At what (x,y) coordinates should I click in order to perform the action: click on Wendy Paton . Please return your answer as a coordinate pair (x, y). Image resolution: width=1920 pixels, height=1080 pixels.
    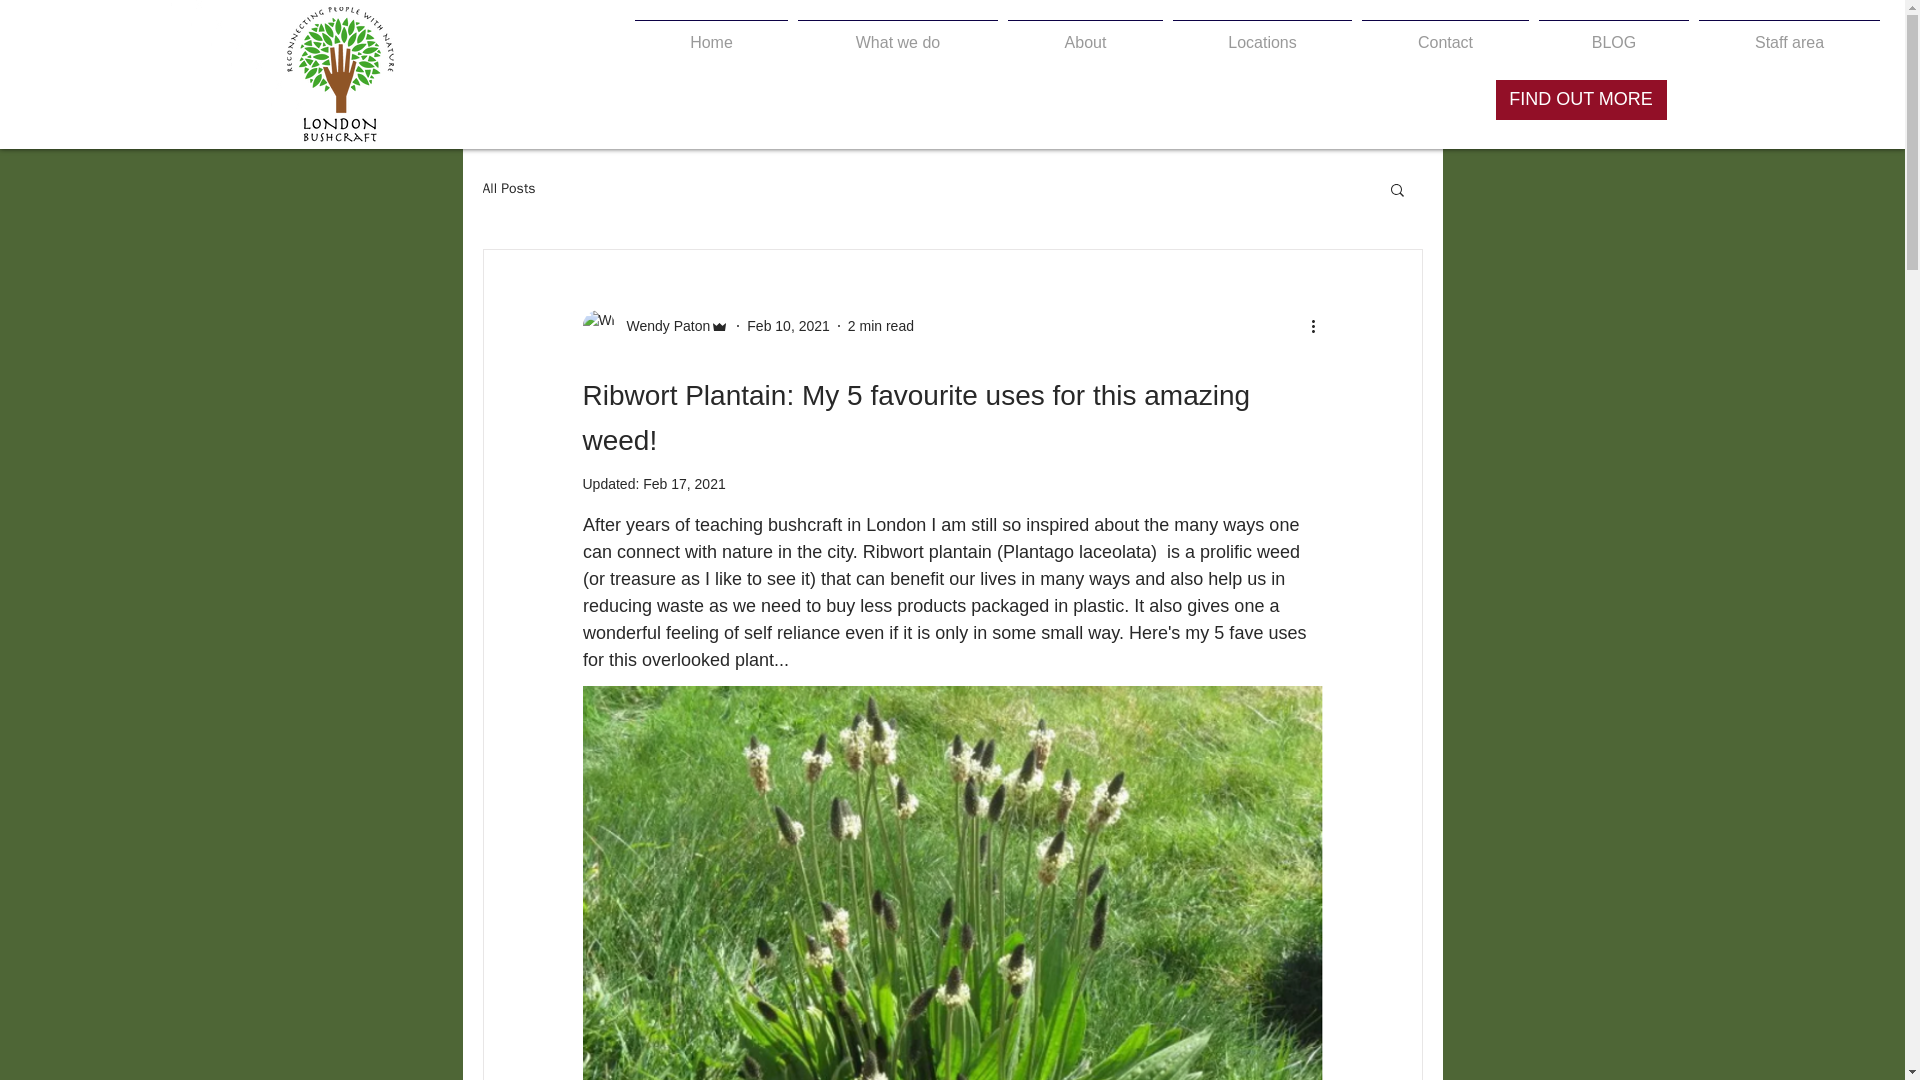
    Looking at the image, I should click on (662, 326).